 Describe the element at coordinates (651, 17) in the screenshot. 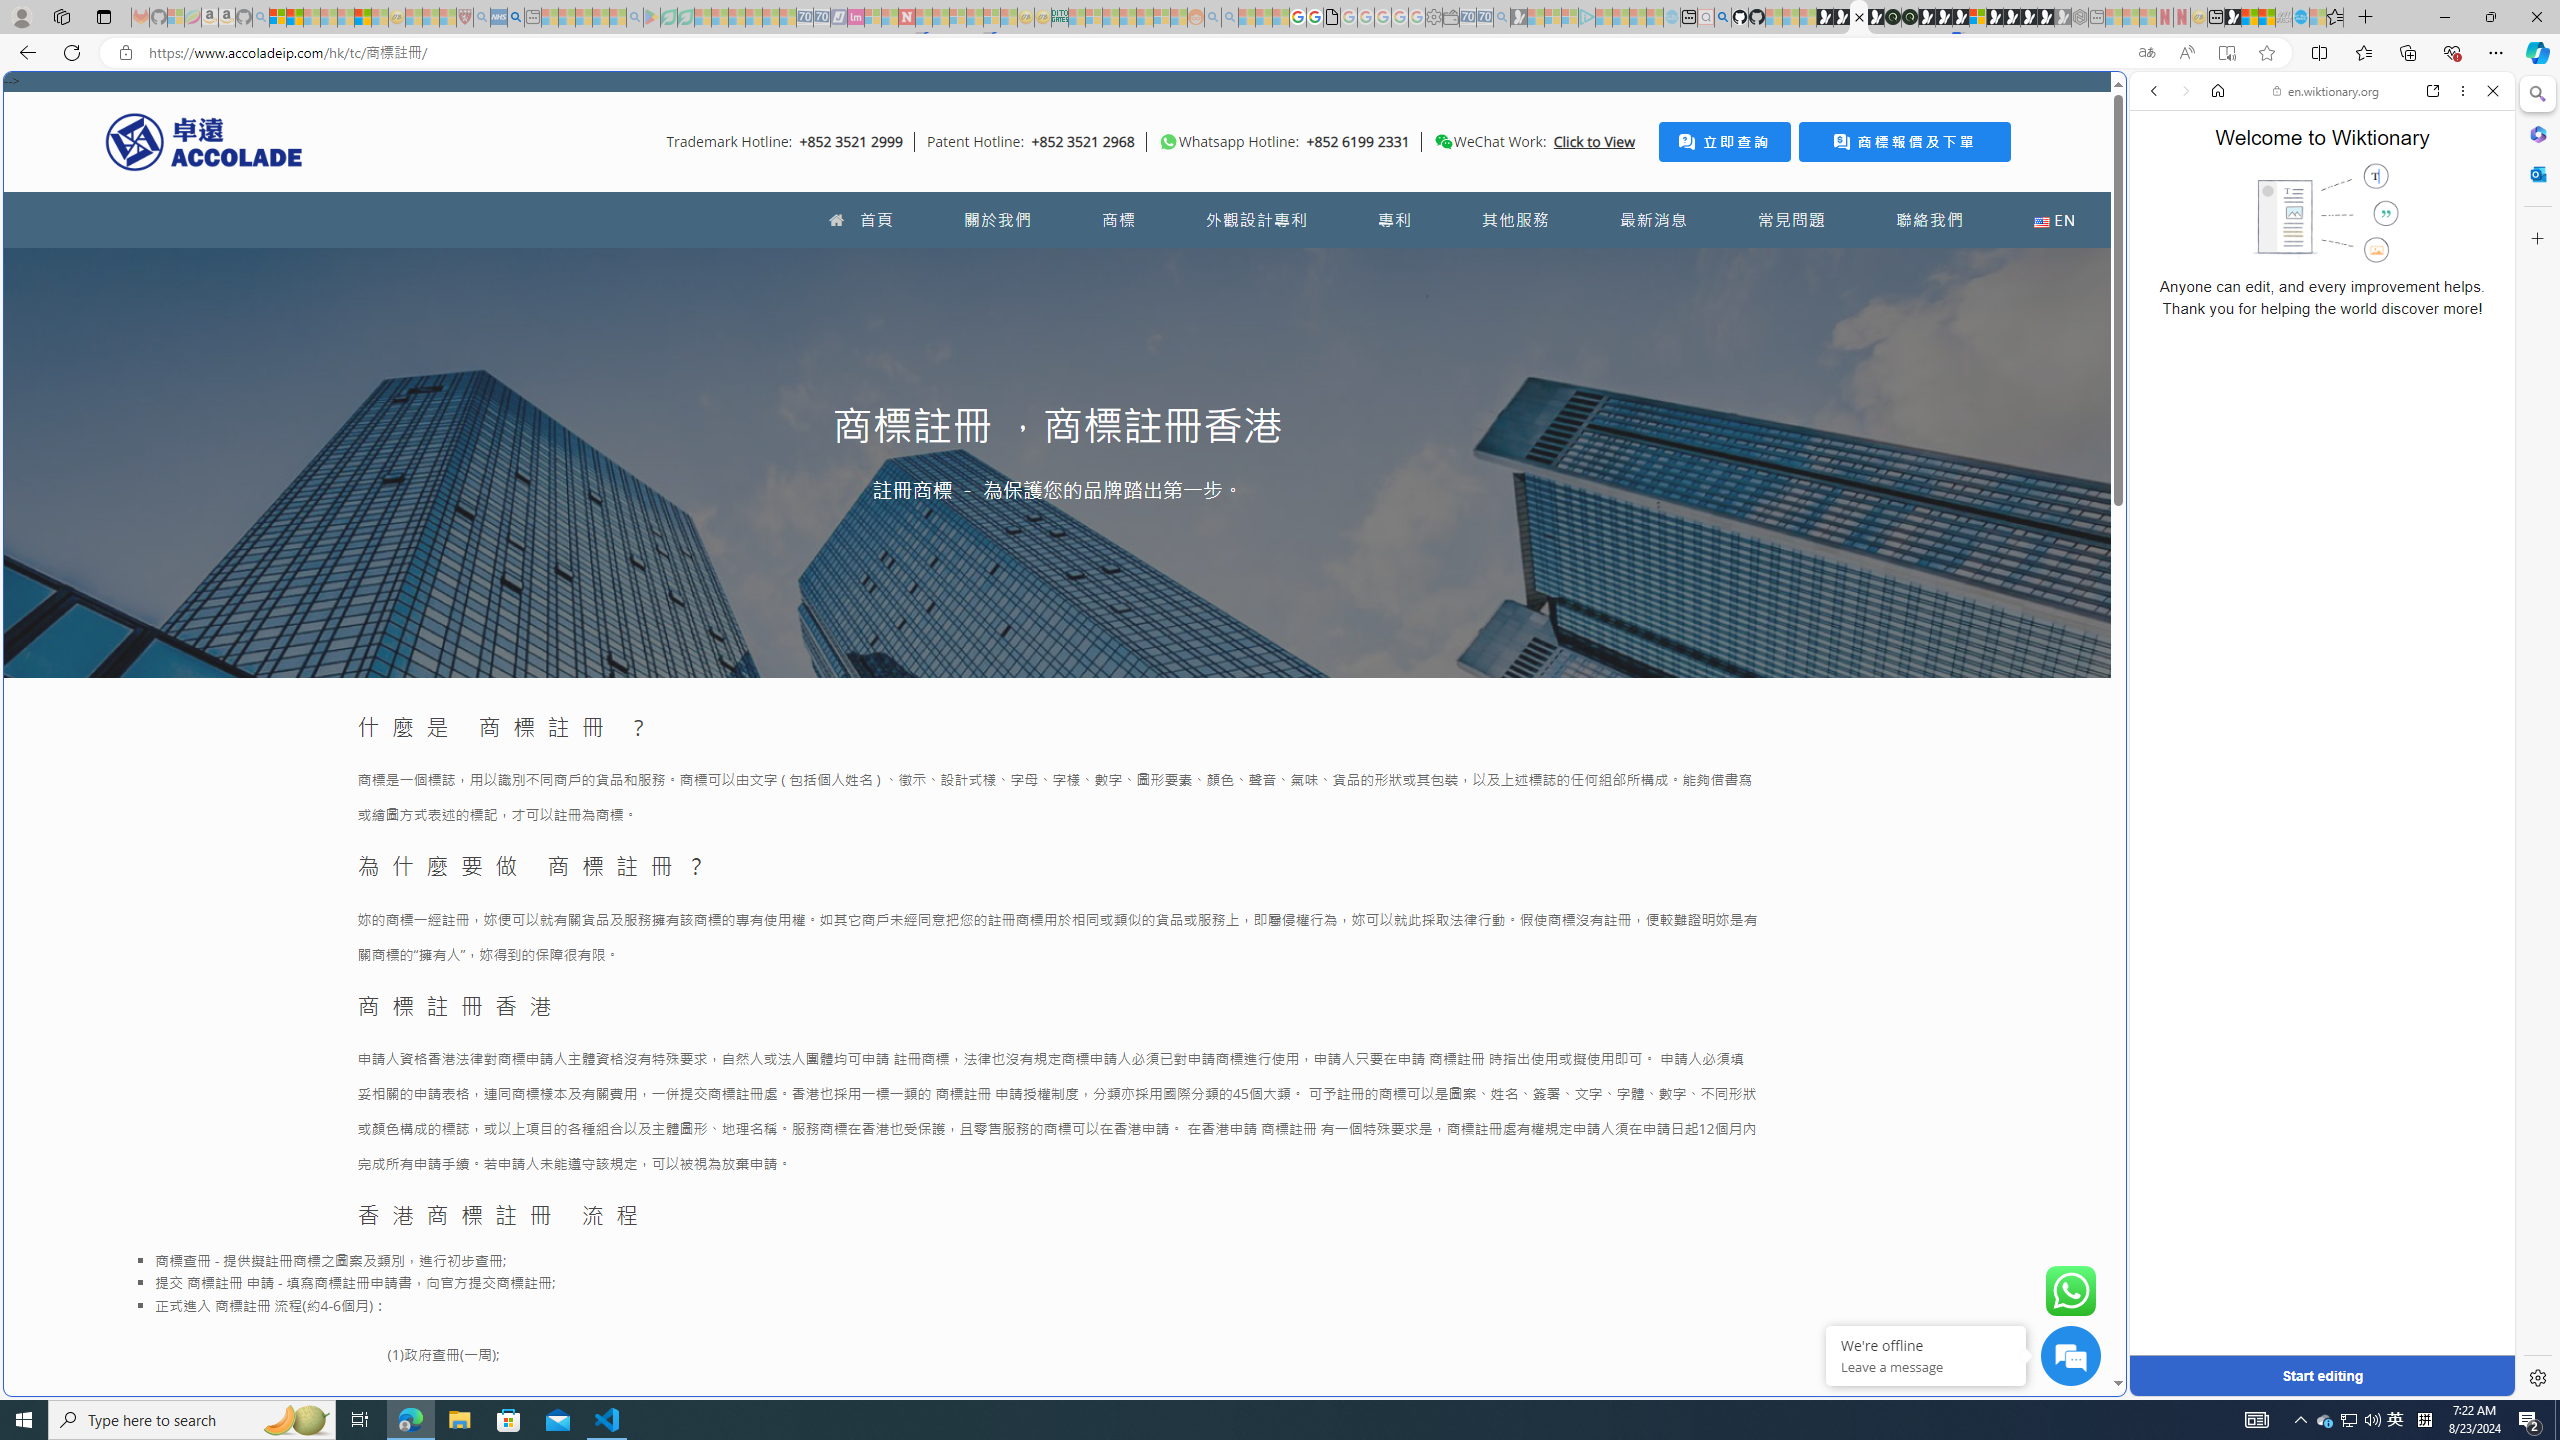

I see `Bluey: Let's Play! - Apps on Google Play - Sleeping` at that location.